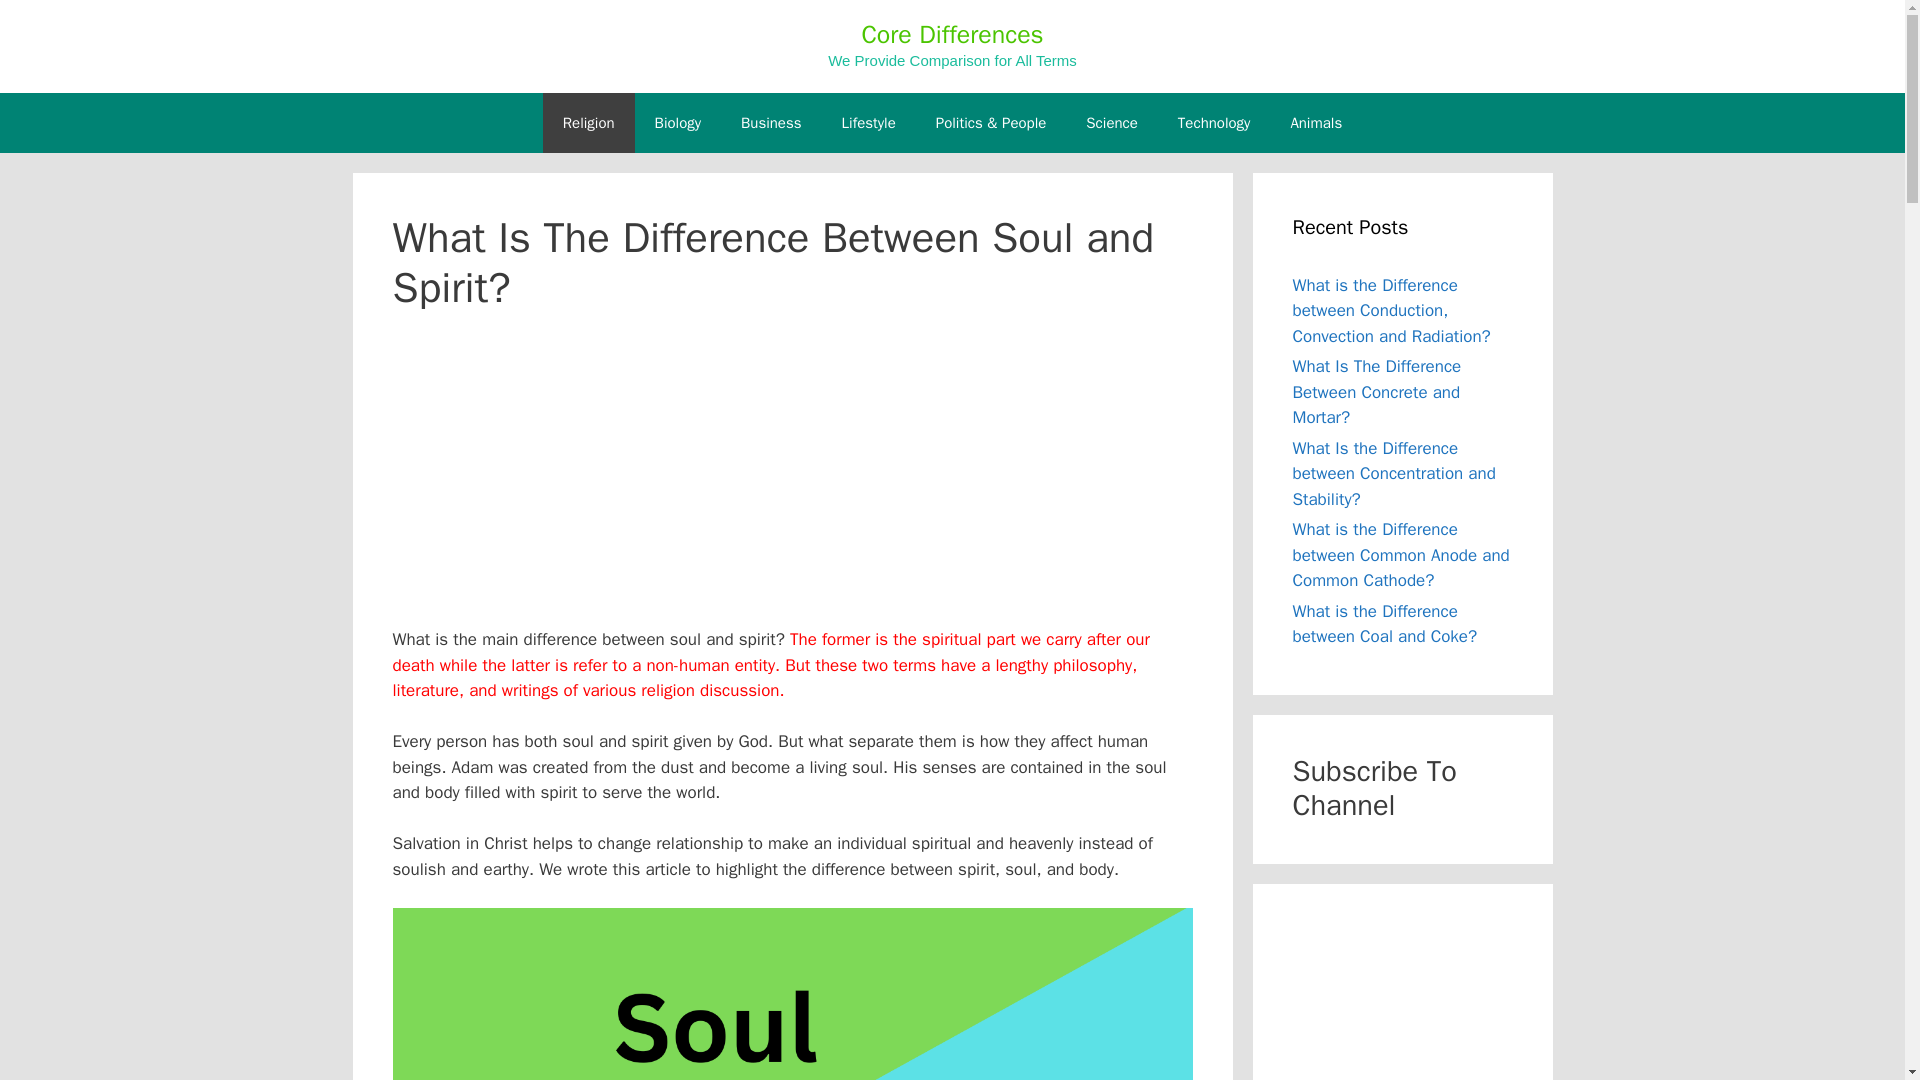 This screenshot has height=1080, width=1920. What do you see at coordinates (589, 122) in the screenshot?
I see `Religion` at bounding box center [589, 122].